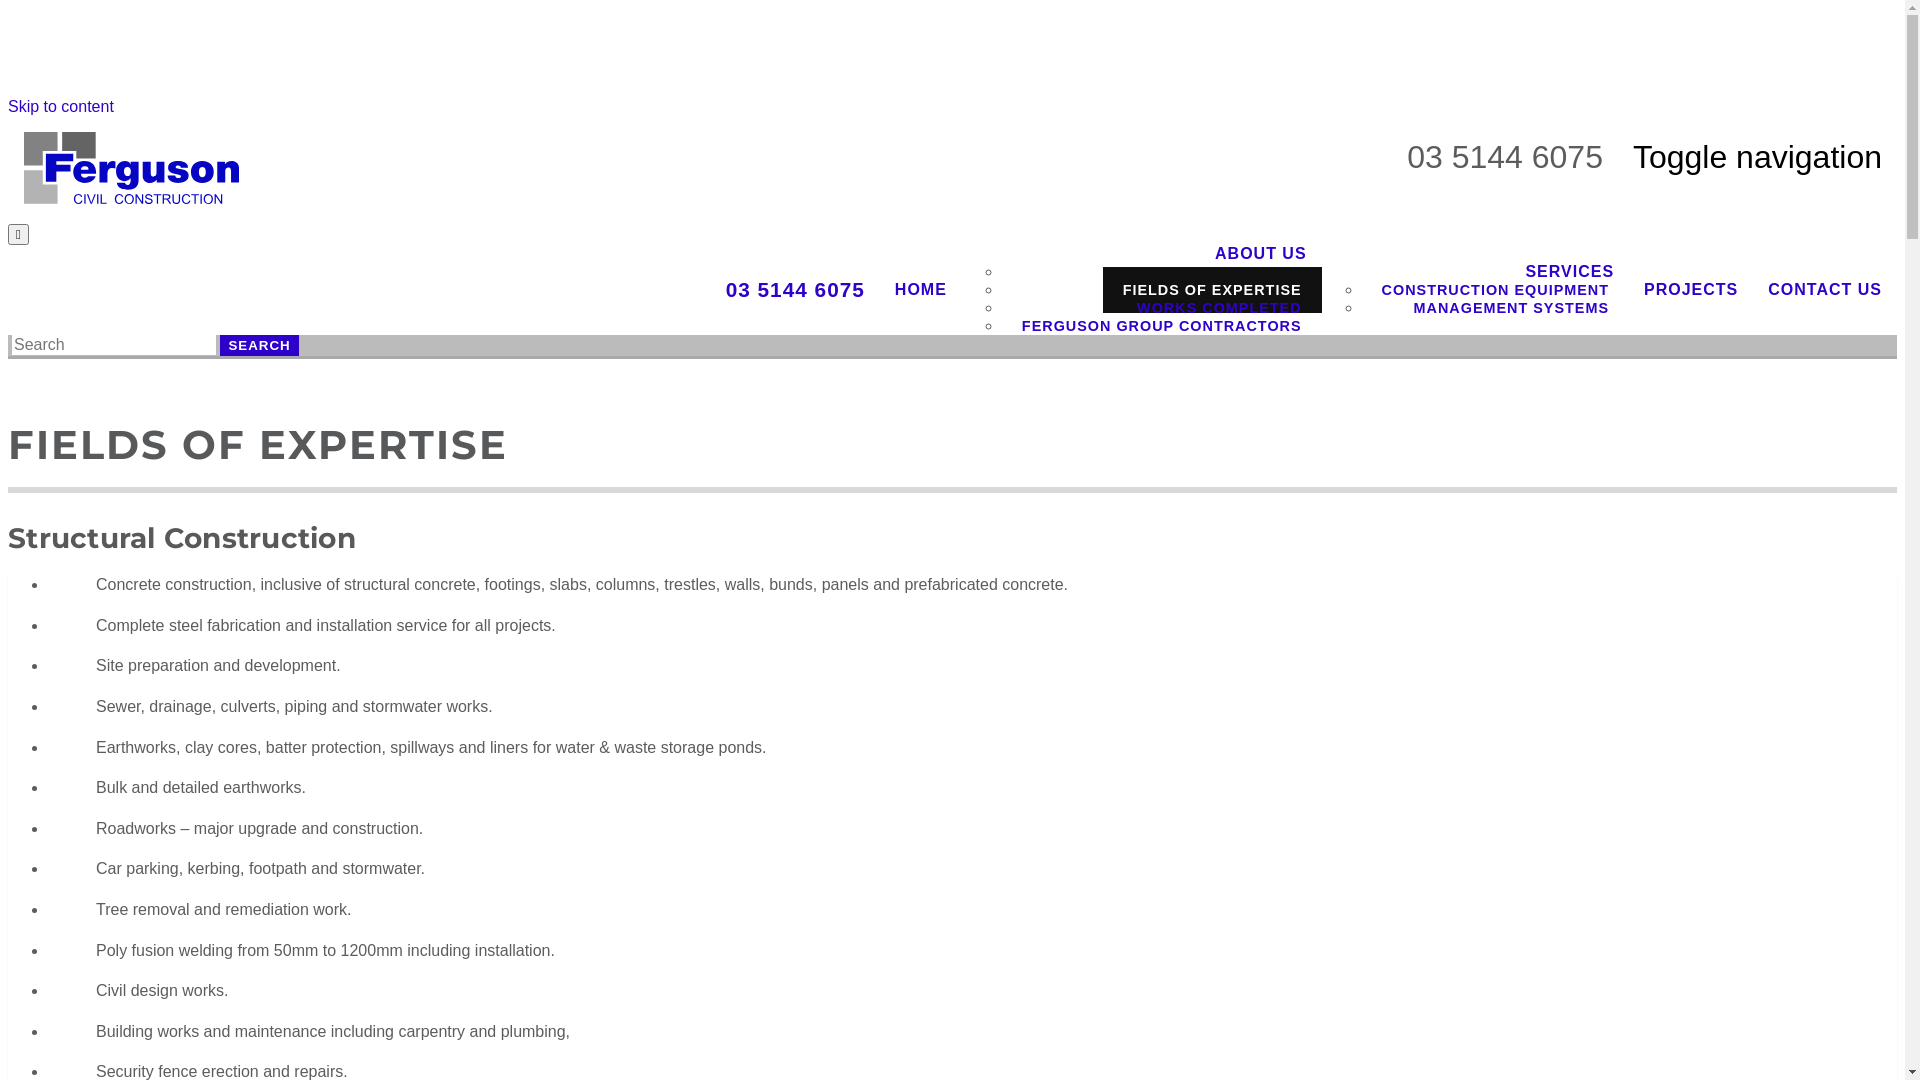 The image size is (1920, 1080). What do you see at coordinates (1691, 290) in the screenshot?
I see `PROJECTS` at bounding box center [1691, 290].